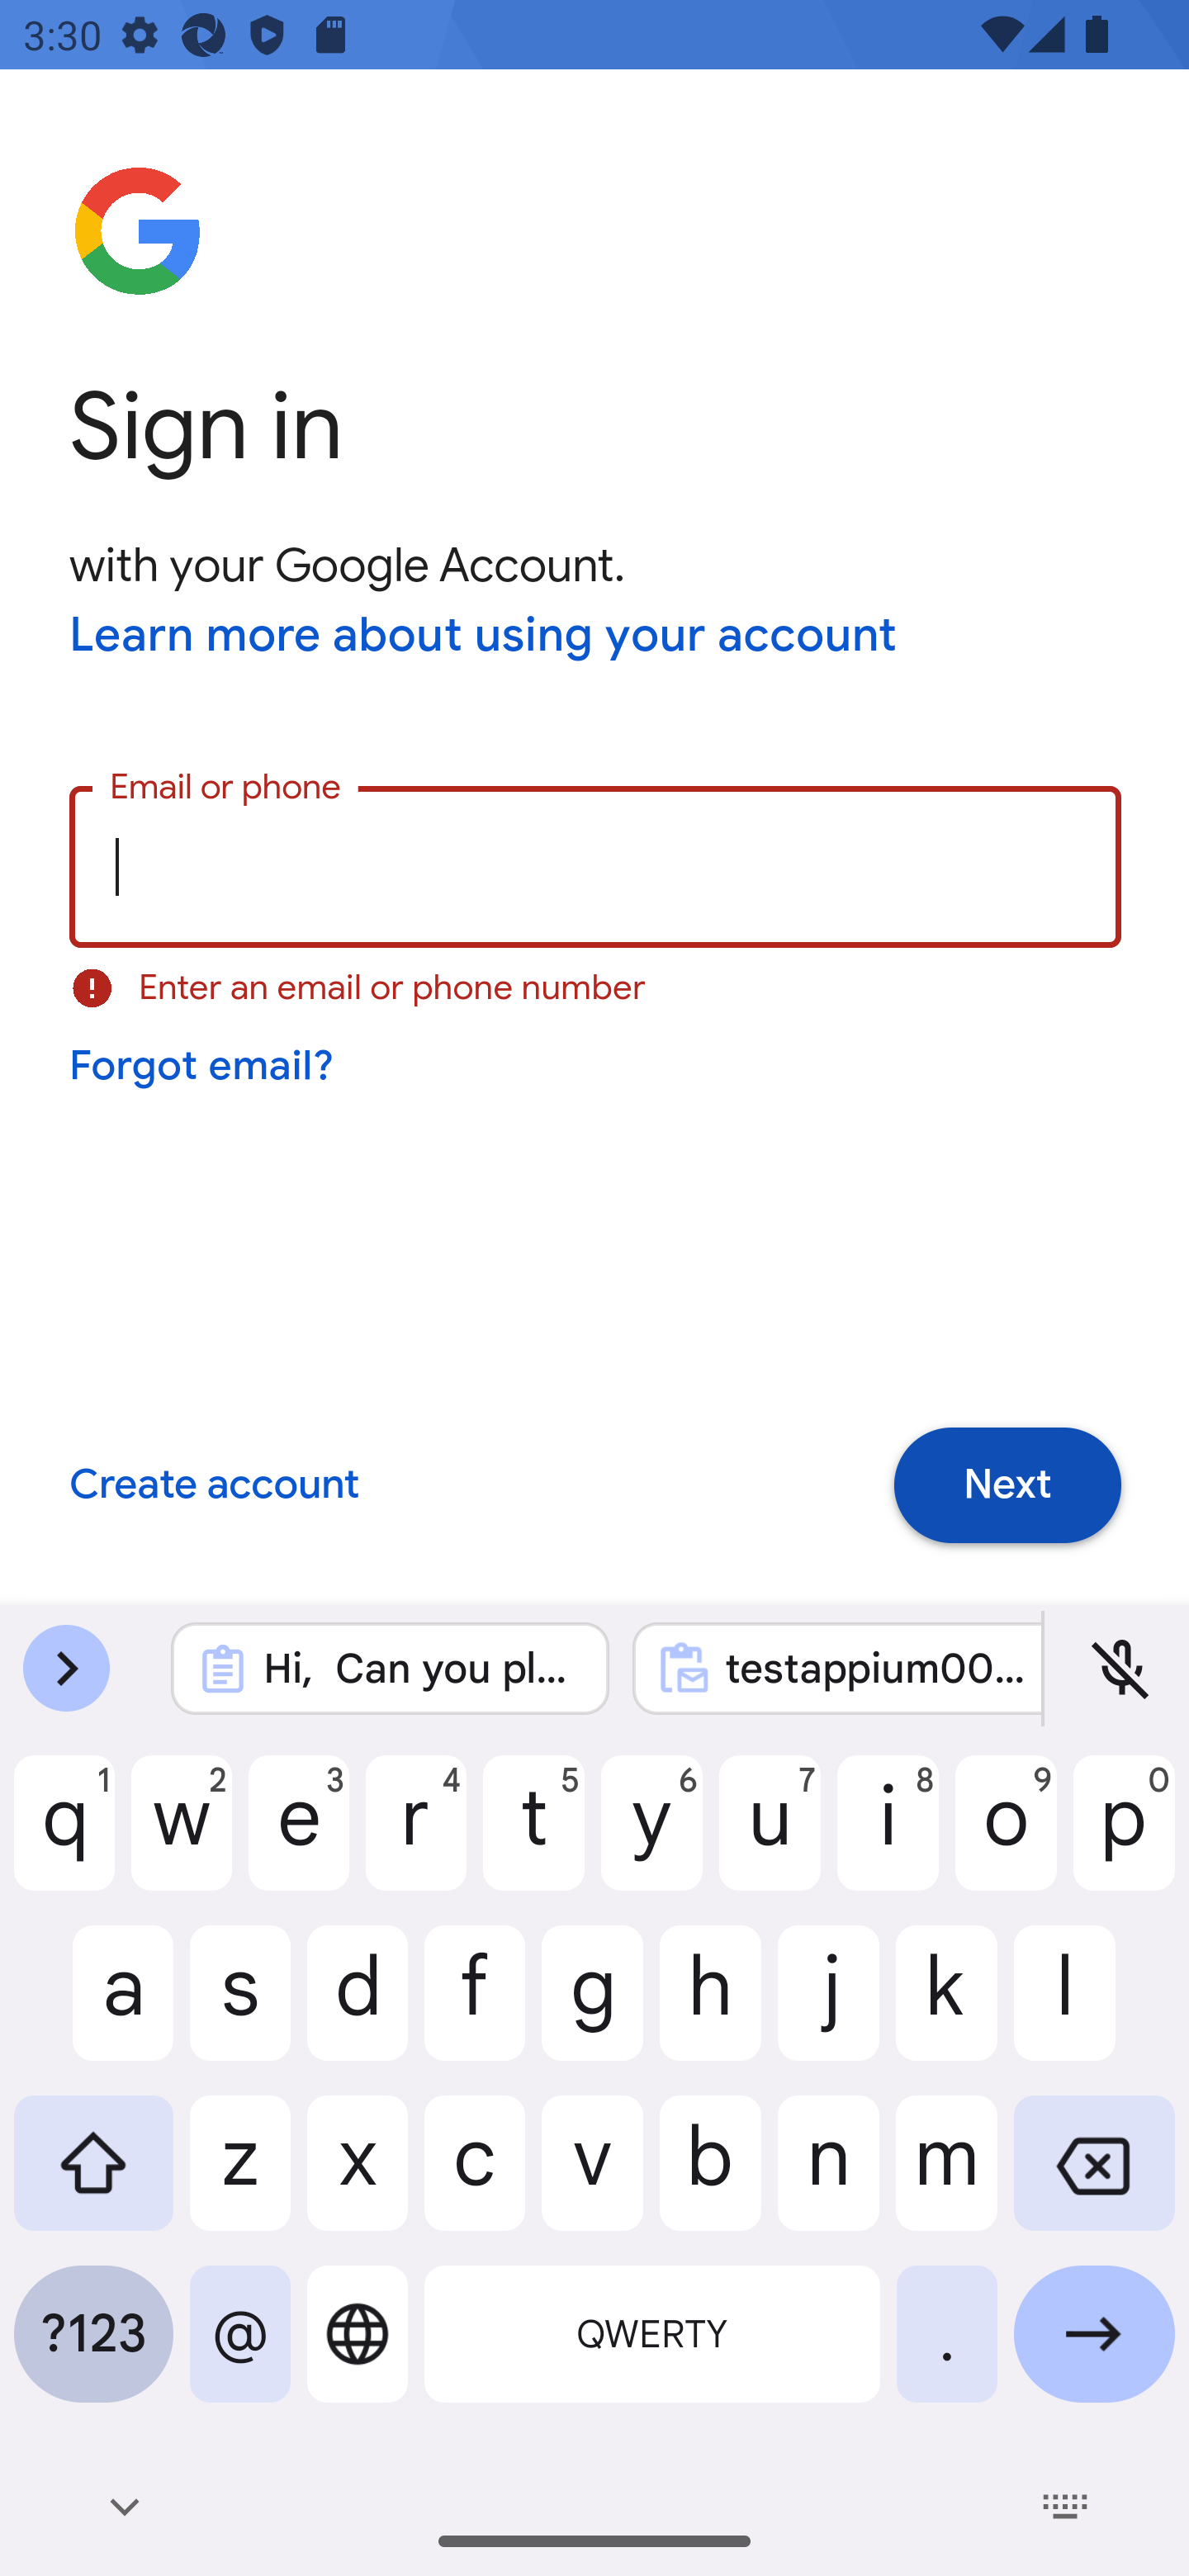 This screenshot has width=1189, height=2576. What do you see at coordinates (1007, 1486) in the screenshot?
I see `Next` at bounding box center [1007, 1486].